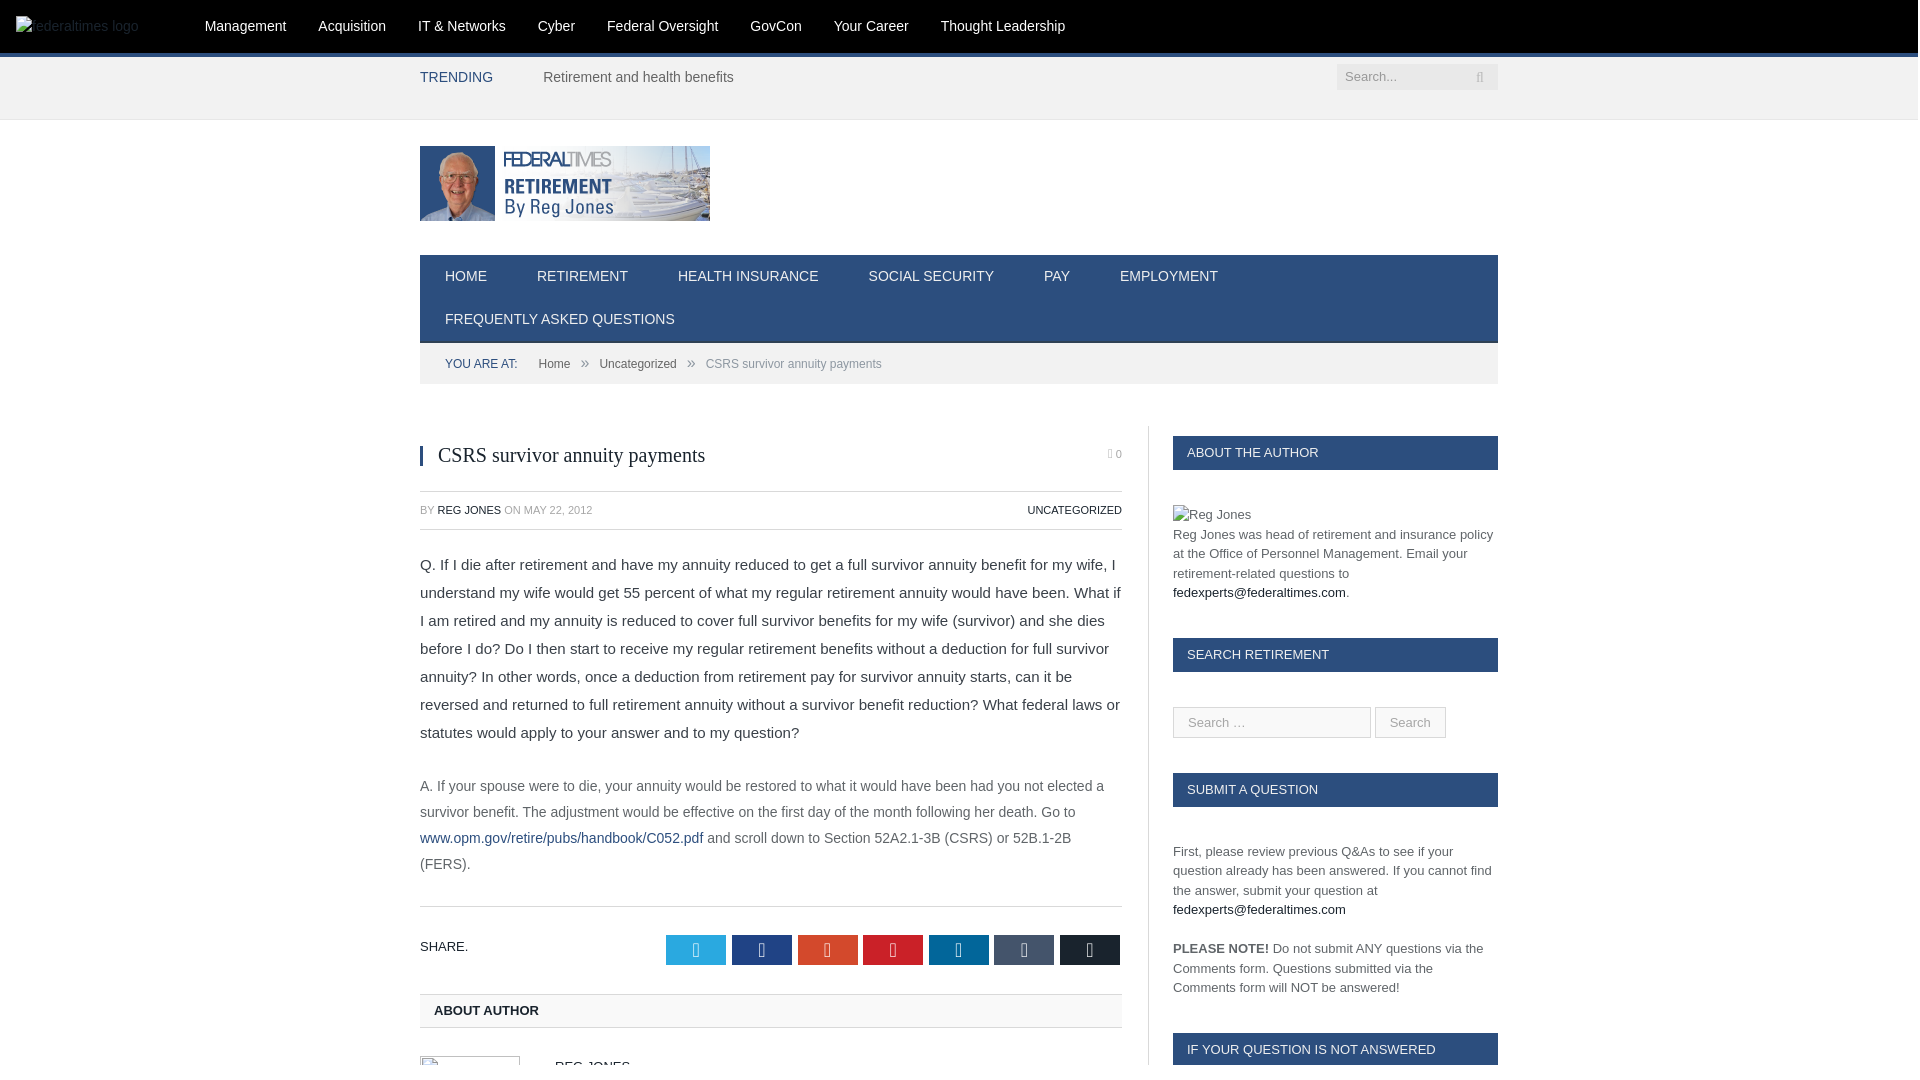 This screenshot has height=1080, width=1920. I want to click on Search, so click(1410, 721).